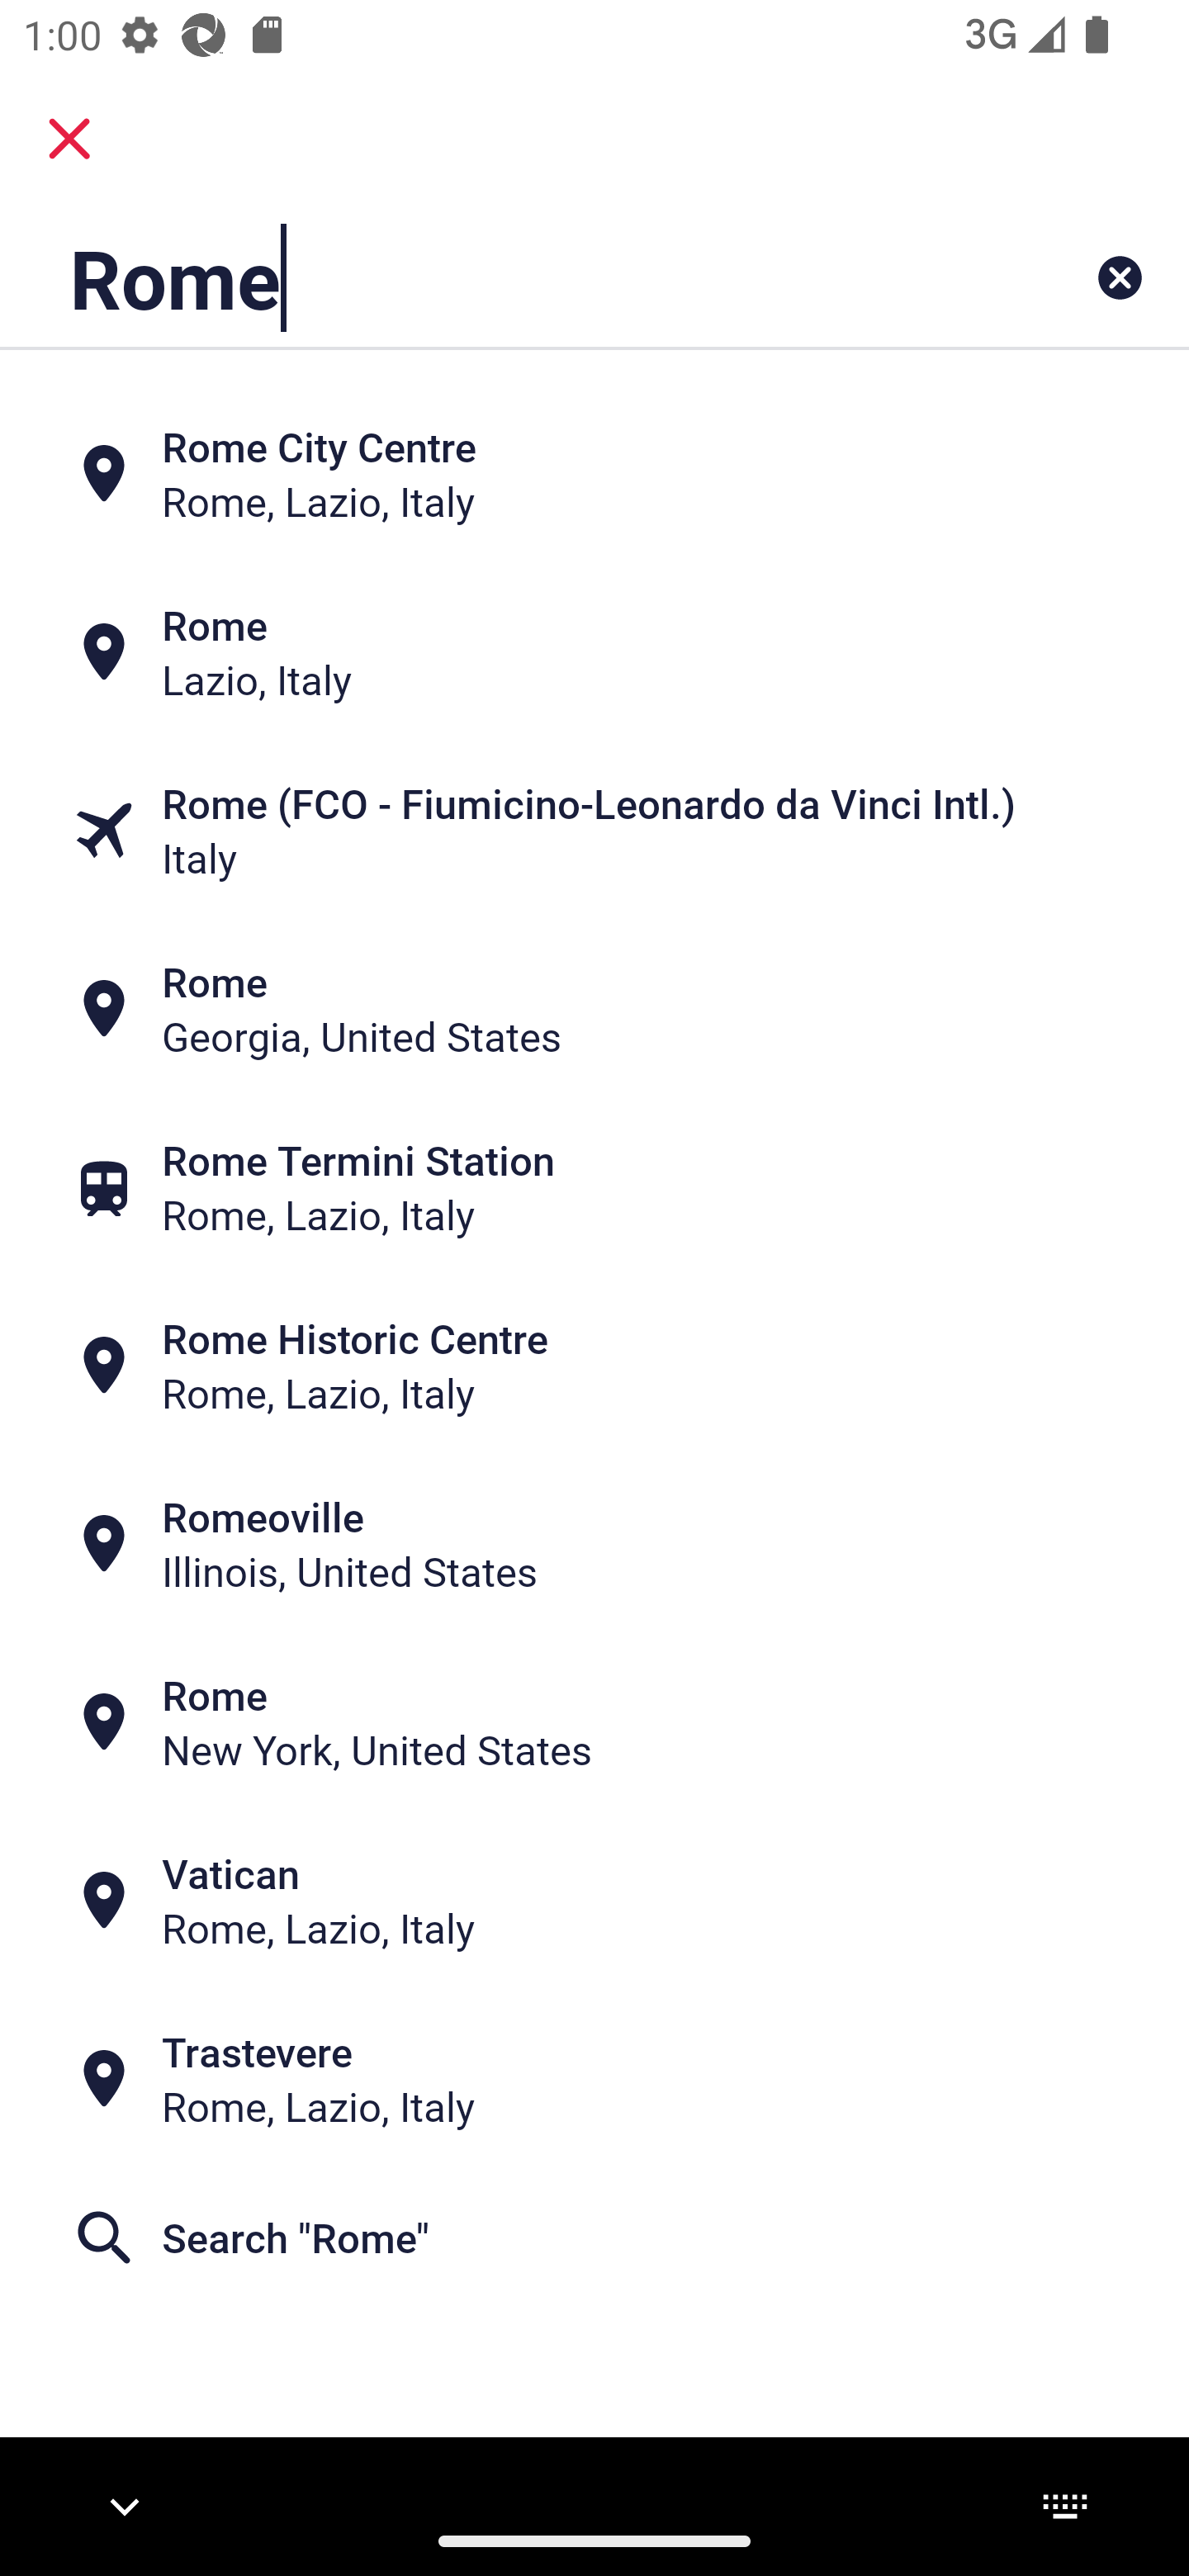  I want to click on Romeoville Illinois, United States, so click(594, 1544).